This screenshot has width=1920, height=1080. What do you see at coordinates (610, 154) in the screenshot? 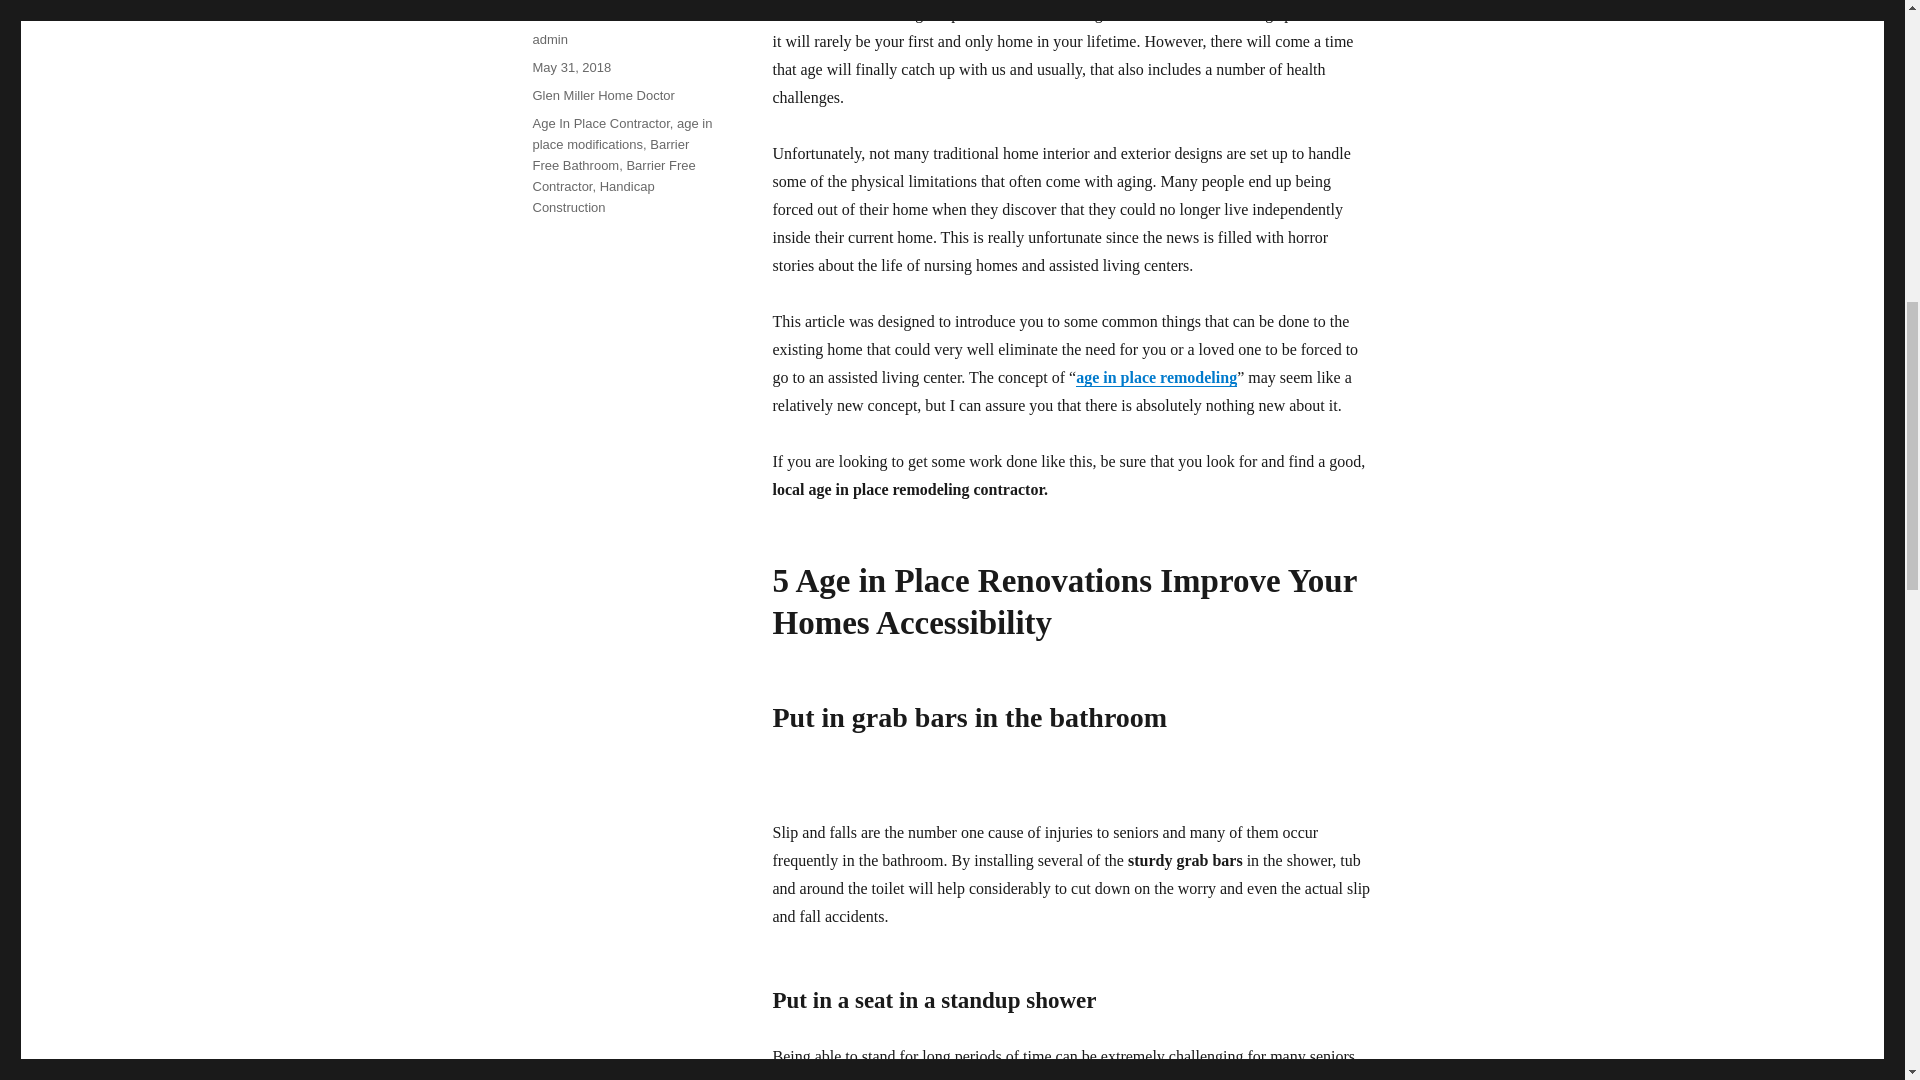
I see `Barrier Free Bathroom` at bounding box center [610, 154].